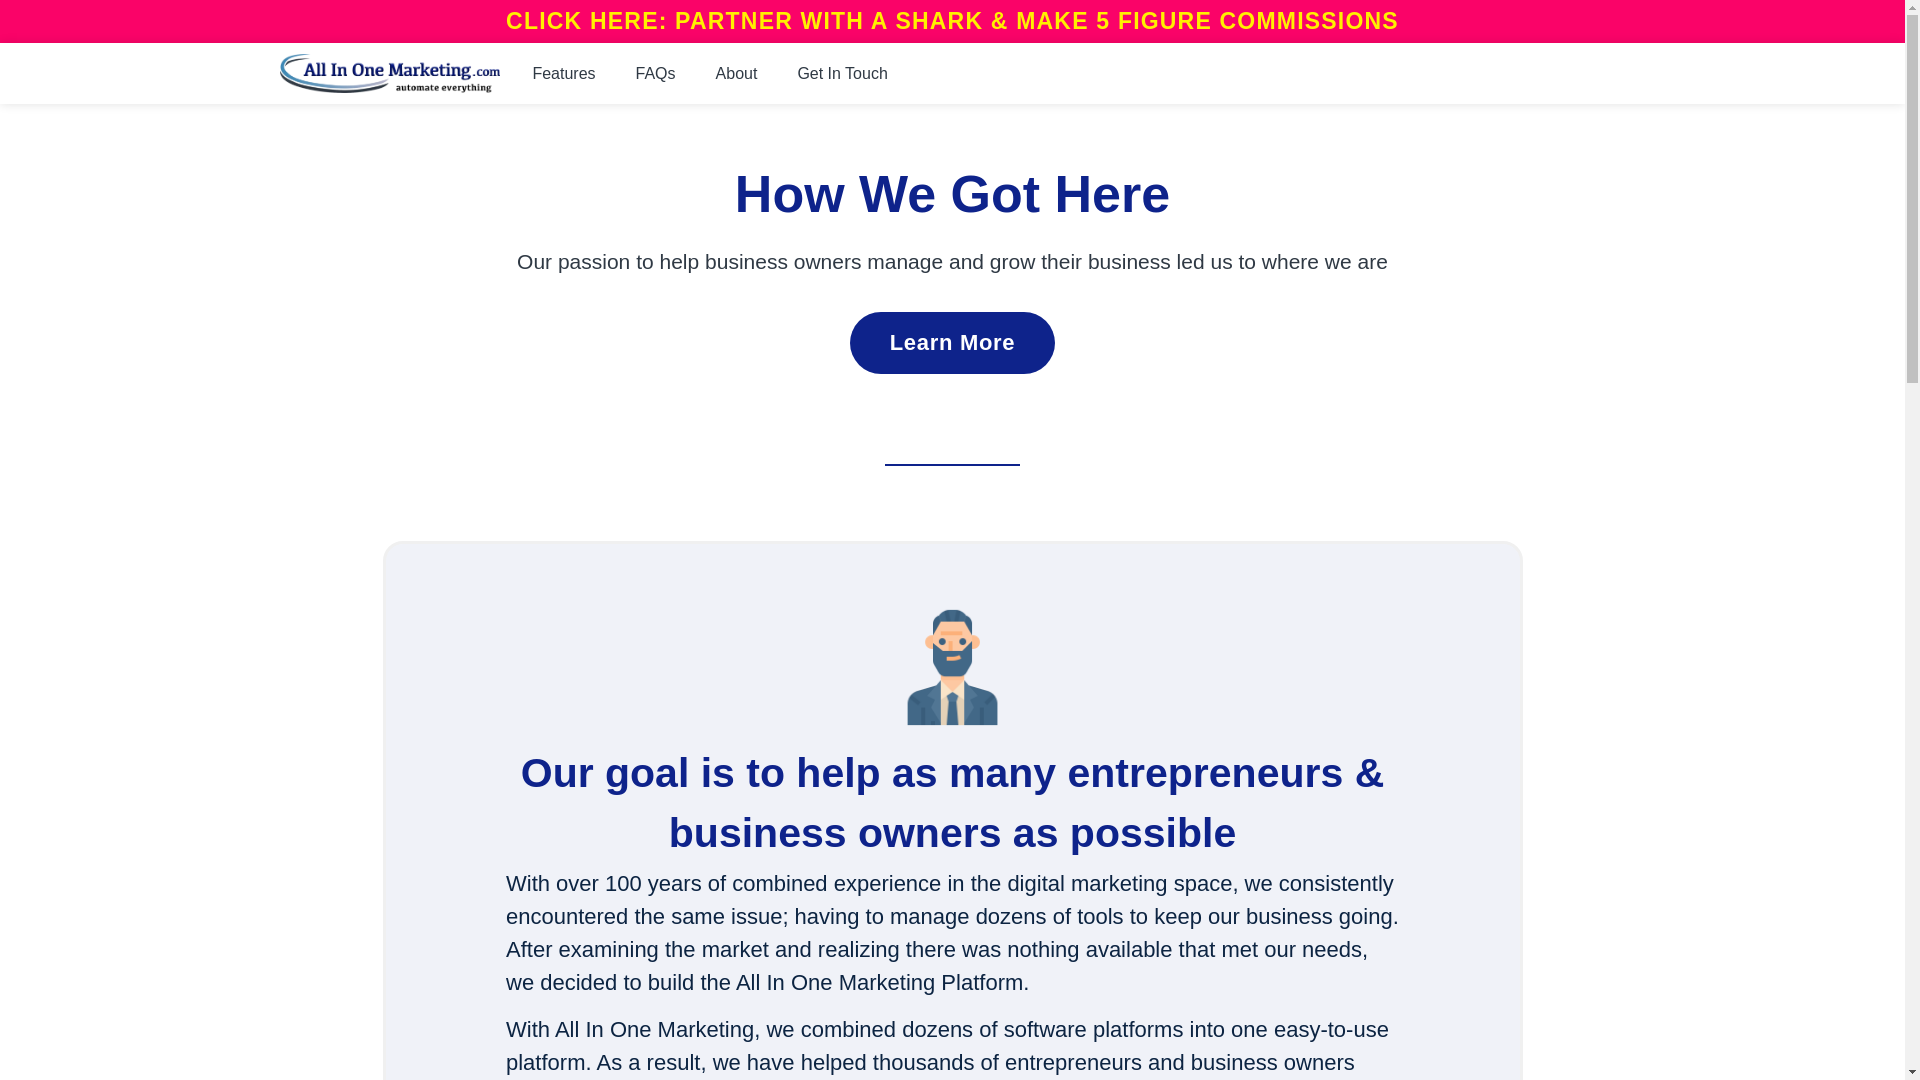 The height and width of the screenshot is (1080, 1920). What do you see at coordinates (736, 74) in the screenshot?
I see `About` at bounding box center [736, 74].